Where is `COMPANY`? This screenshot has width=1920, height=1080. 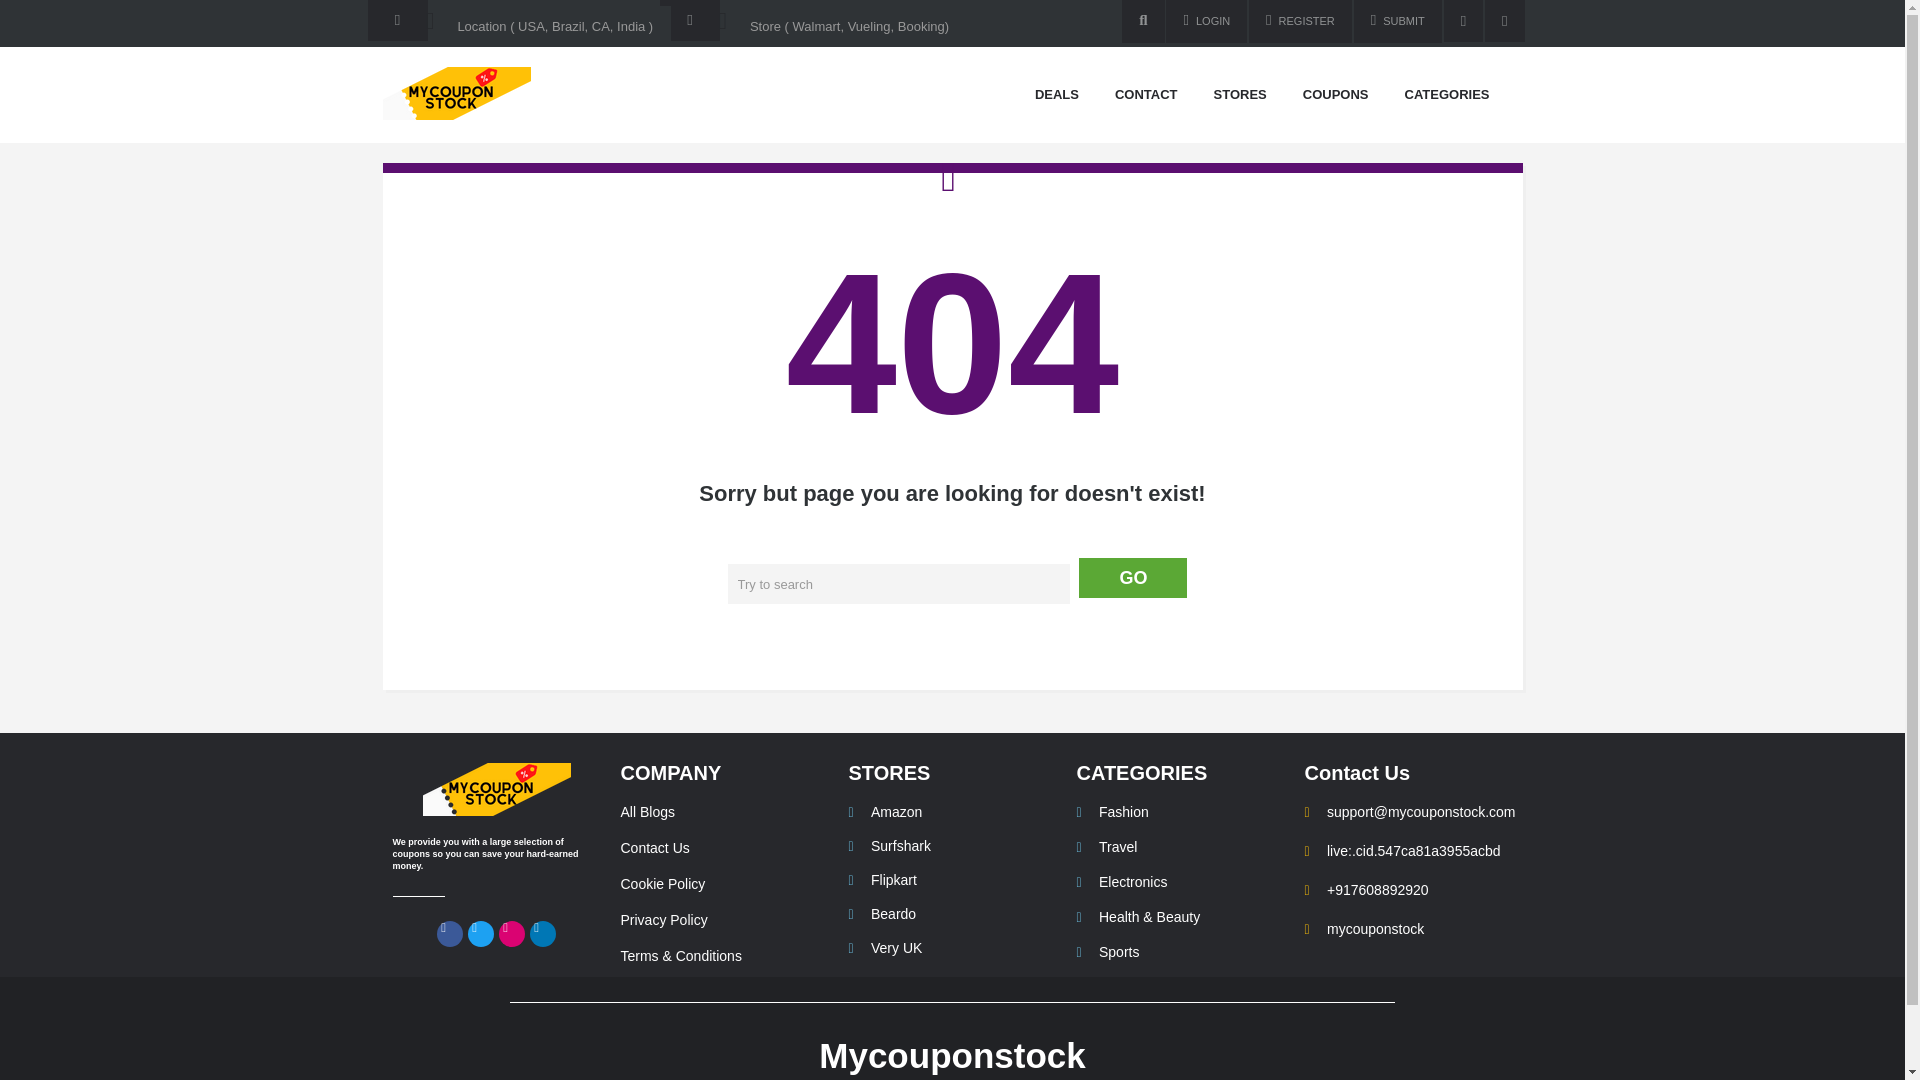 COMPANY is located at coordinates (670, 773).